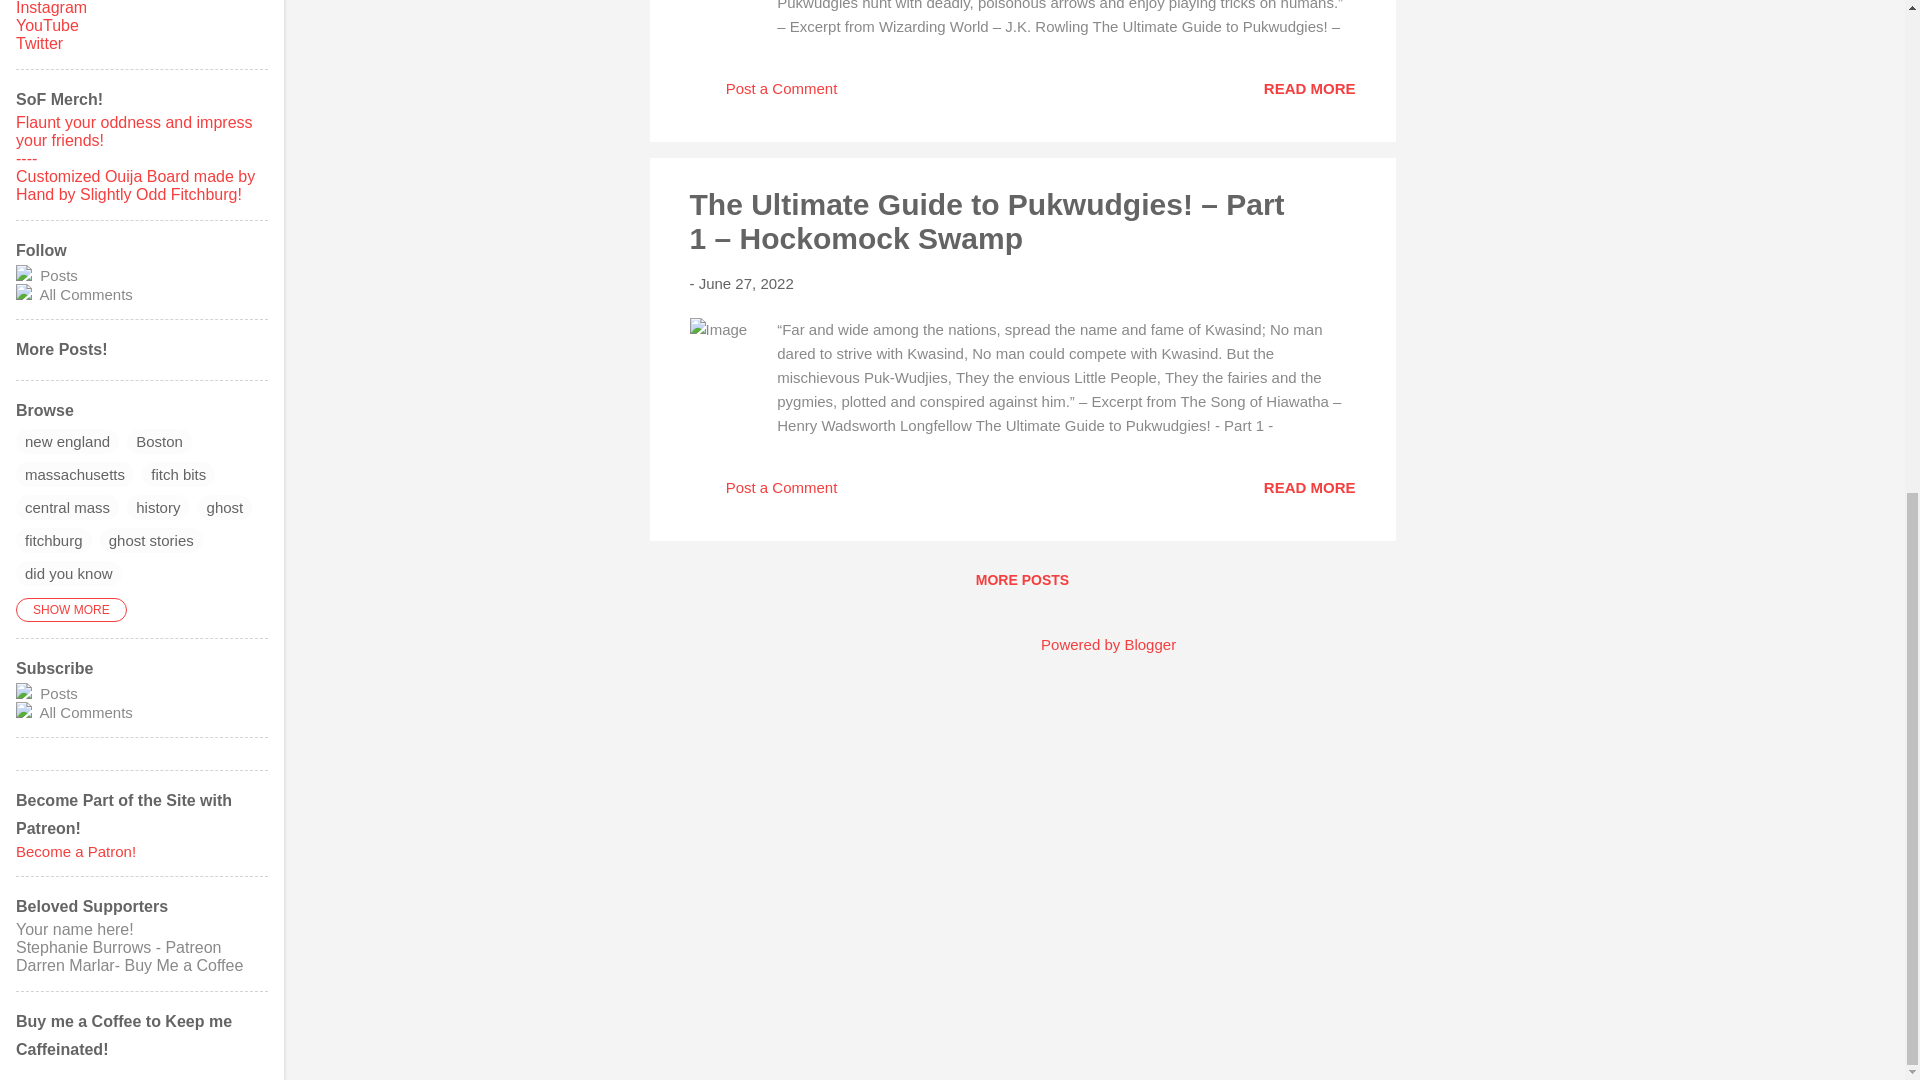 The height and width of the screenshot is (1080, 1920). Describe the element at coordinates (1094, 644) in the screenshot. I see `Powered by Blogger` at that location.